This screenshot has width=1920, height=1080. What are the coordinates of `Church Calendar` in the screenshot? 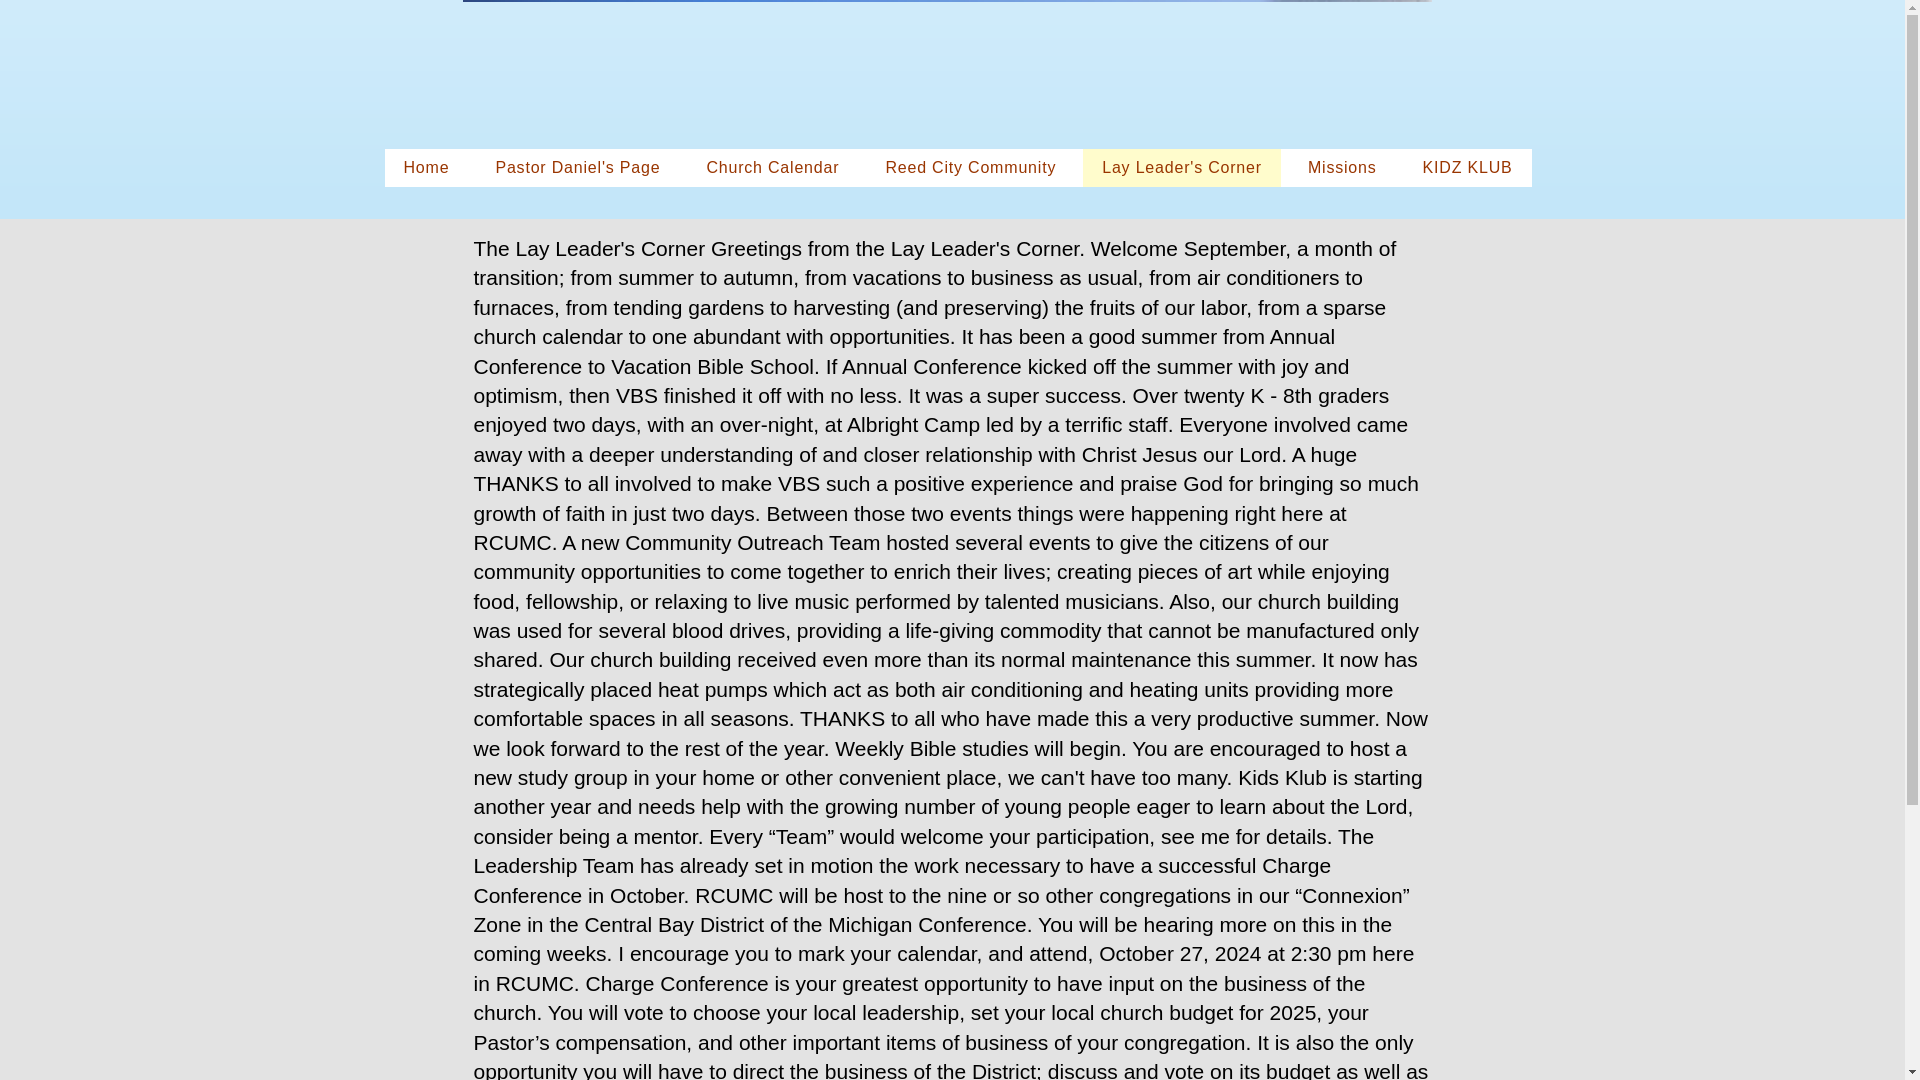 It's located at (772, 168).